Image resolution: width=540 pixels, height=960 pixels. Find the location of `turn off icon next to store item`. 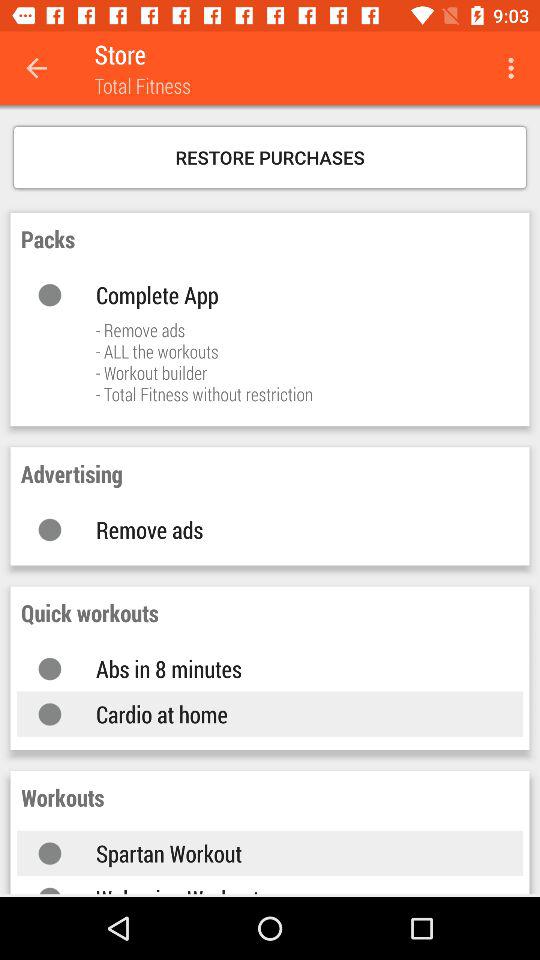

turn off icon next to store item is located at coordinates (36, 68).